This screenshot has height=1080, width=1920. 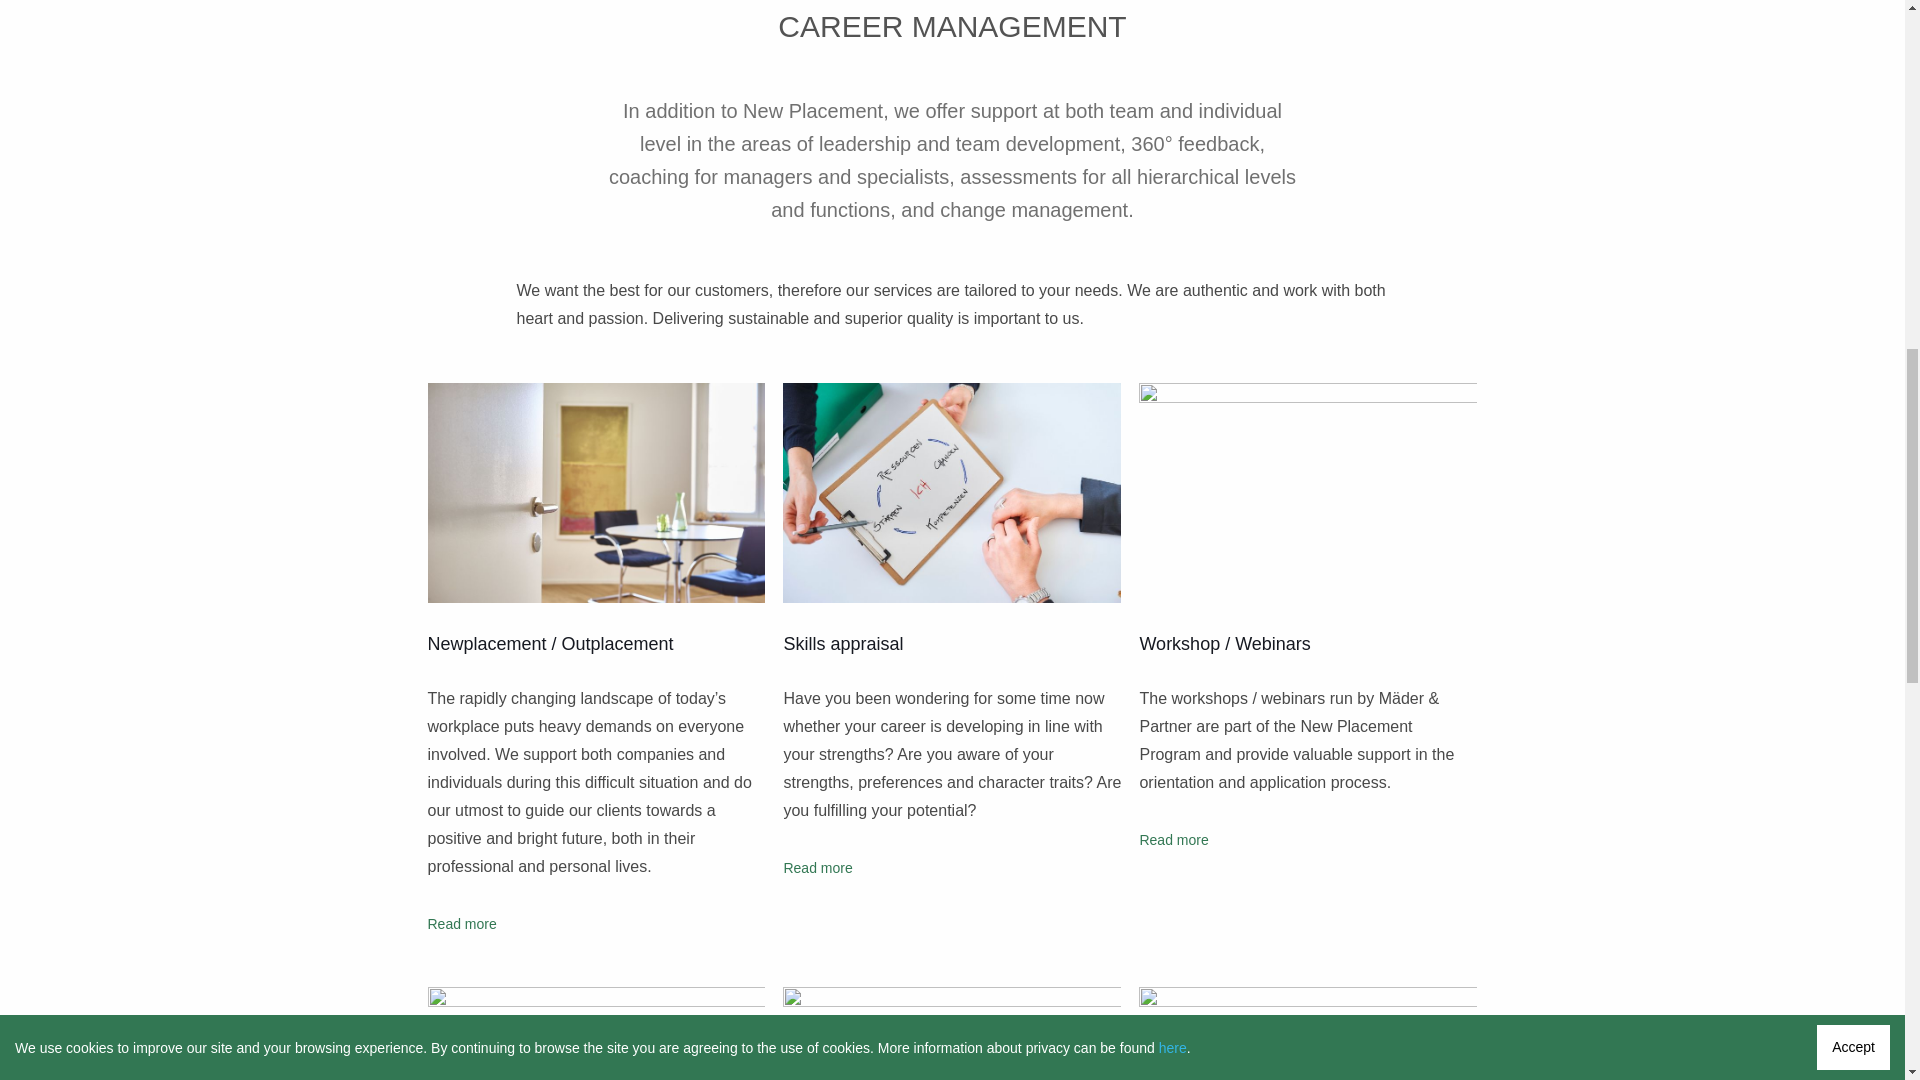 I want to click on Read more, so click(x=1172, y=839).